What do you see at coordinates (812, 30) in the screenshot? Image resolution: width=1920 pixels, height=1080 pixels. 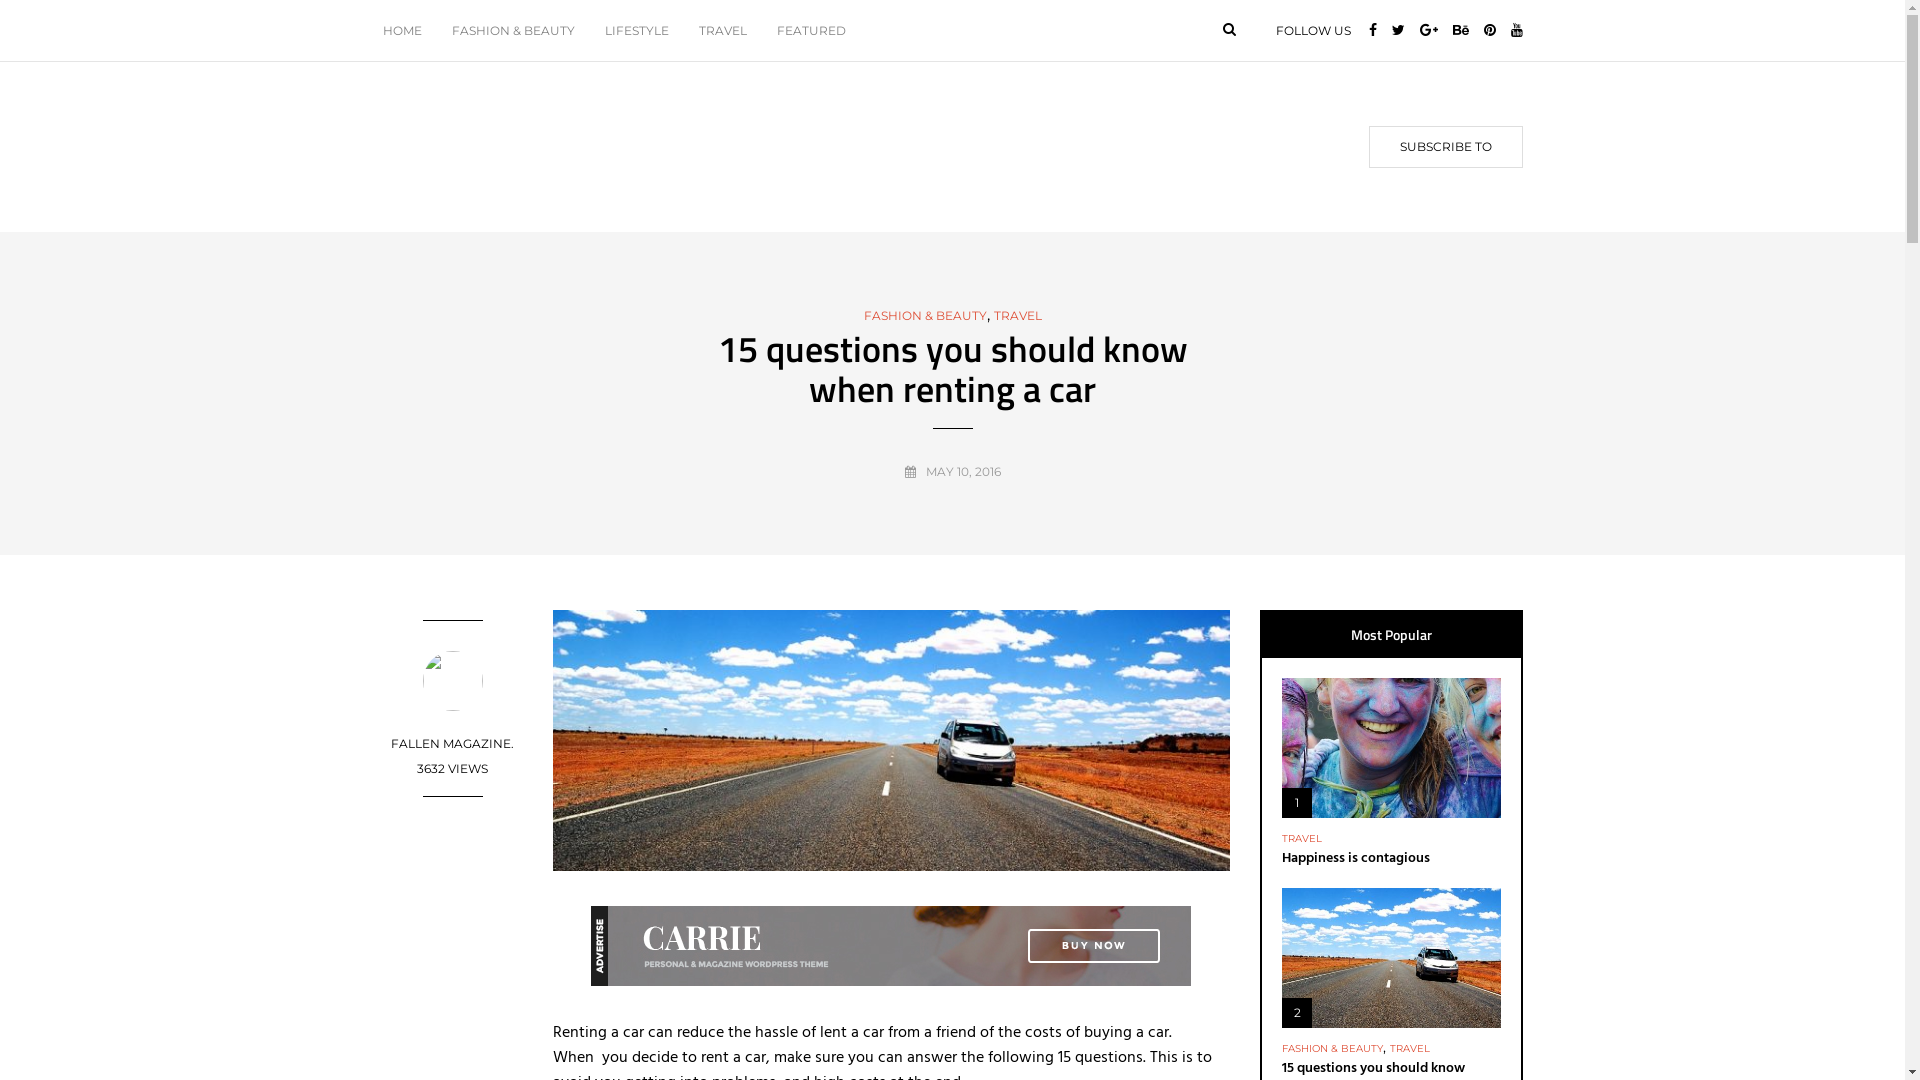 I see `FEATURED` at bounding box center [812, 30].